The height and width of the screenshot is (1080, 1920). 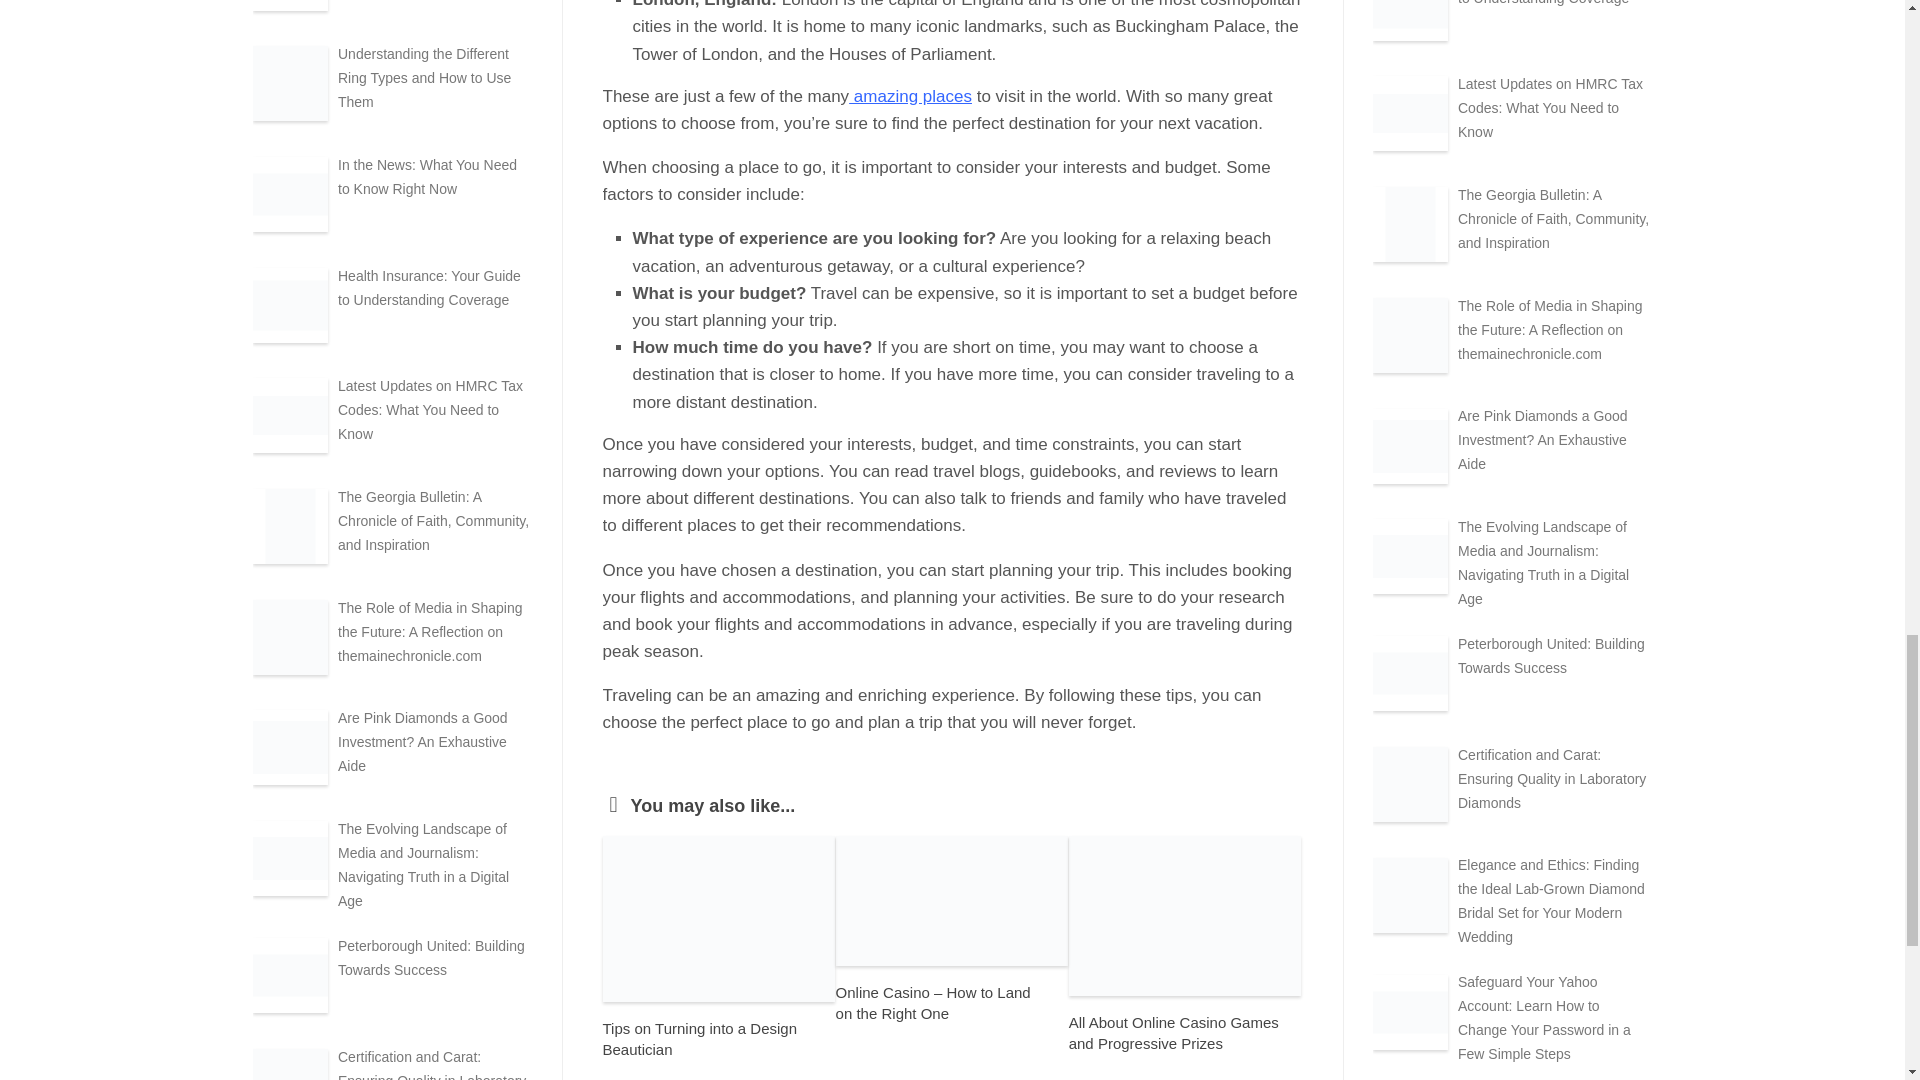 What do you see at coordinates (422, 742) in the screenshot?
I see `Are Pink Diamonds a Good Investment? An Exhaustive Aide` at bounding box center [422, 742].